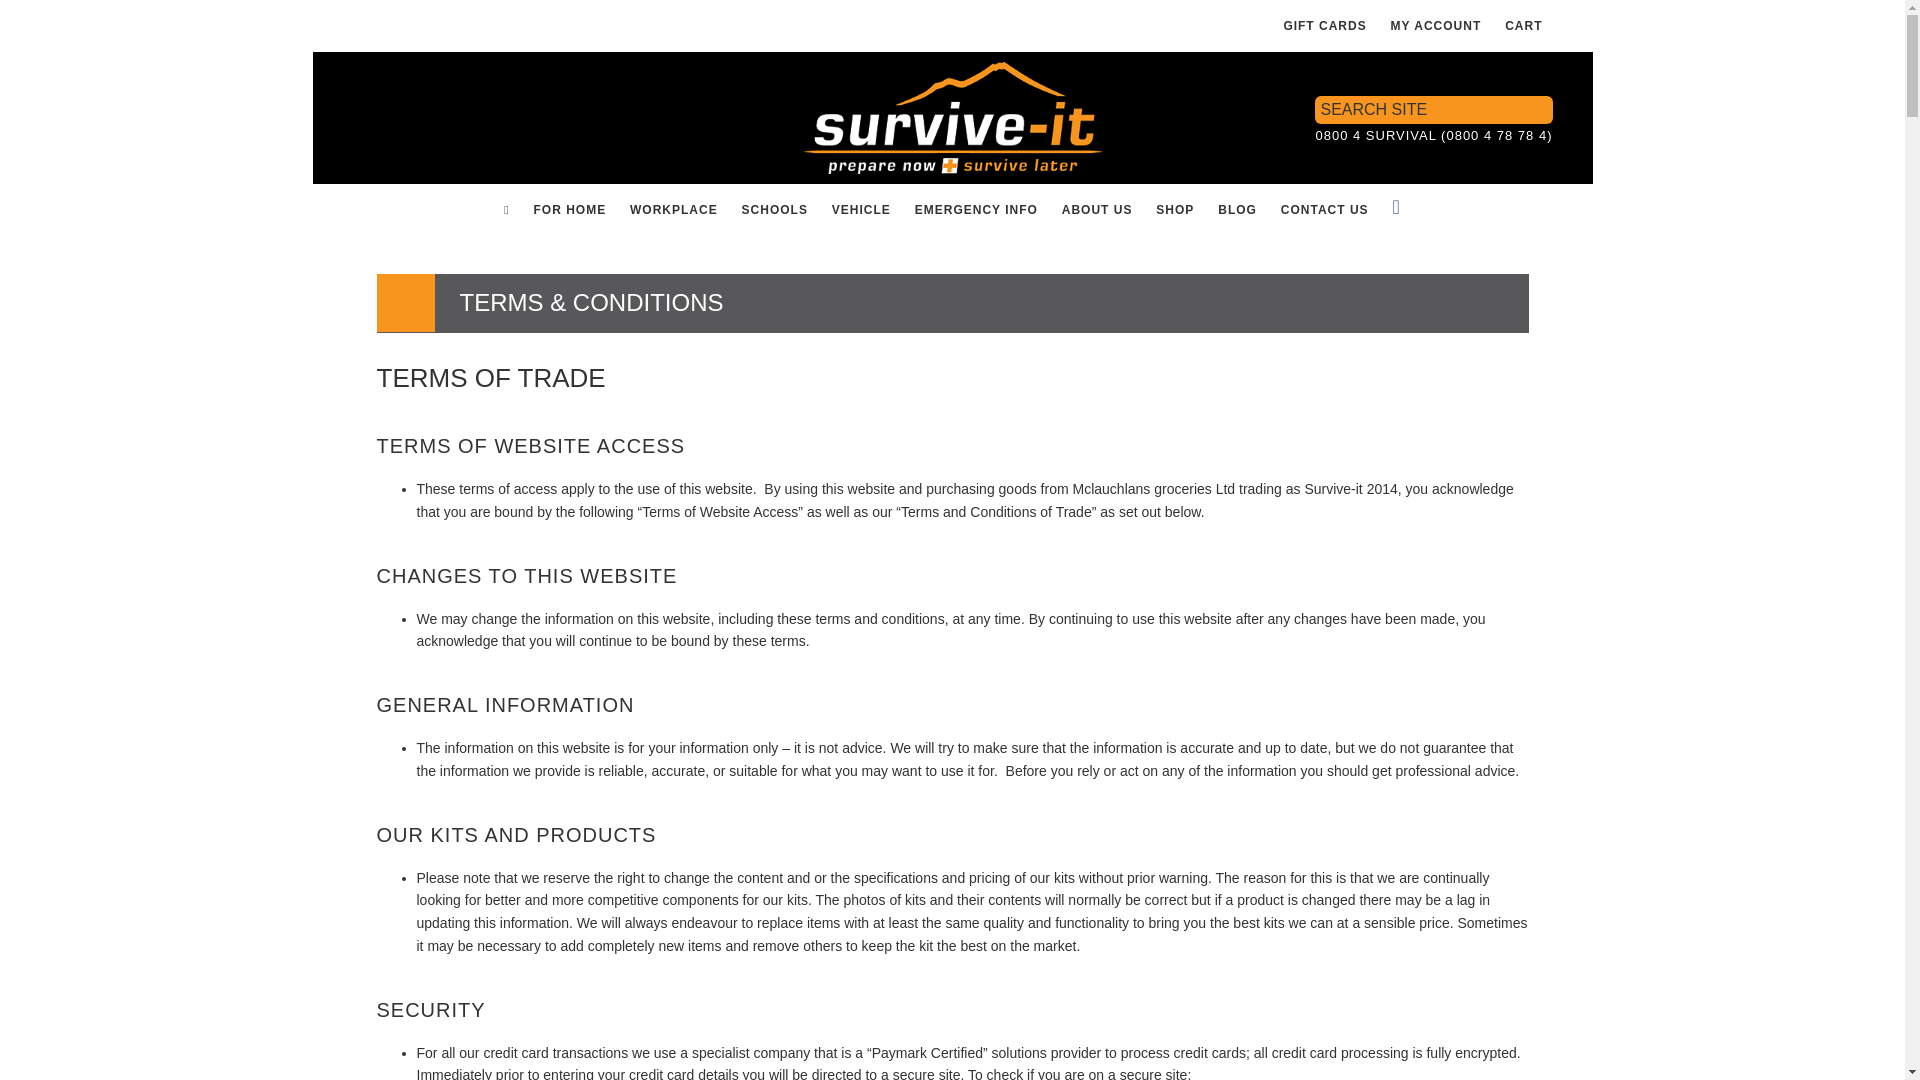  What do you see at coordinates (774, 210) in the screenshot?
I see `SCHOOLS` at bounding box center [774, 210].